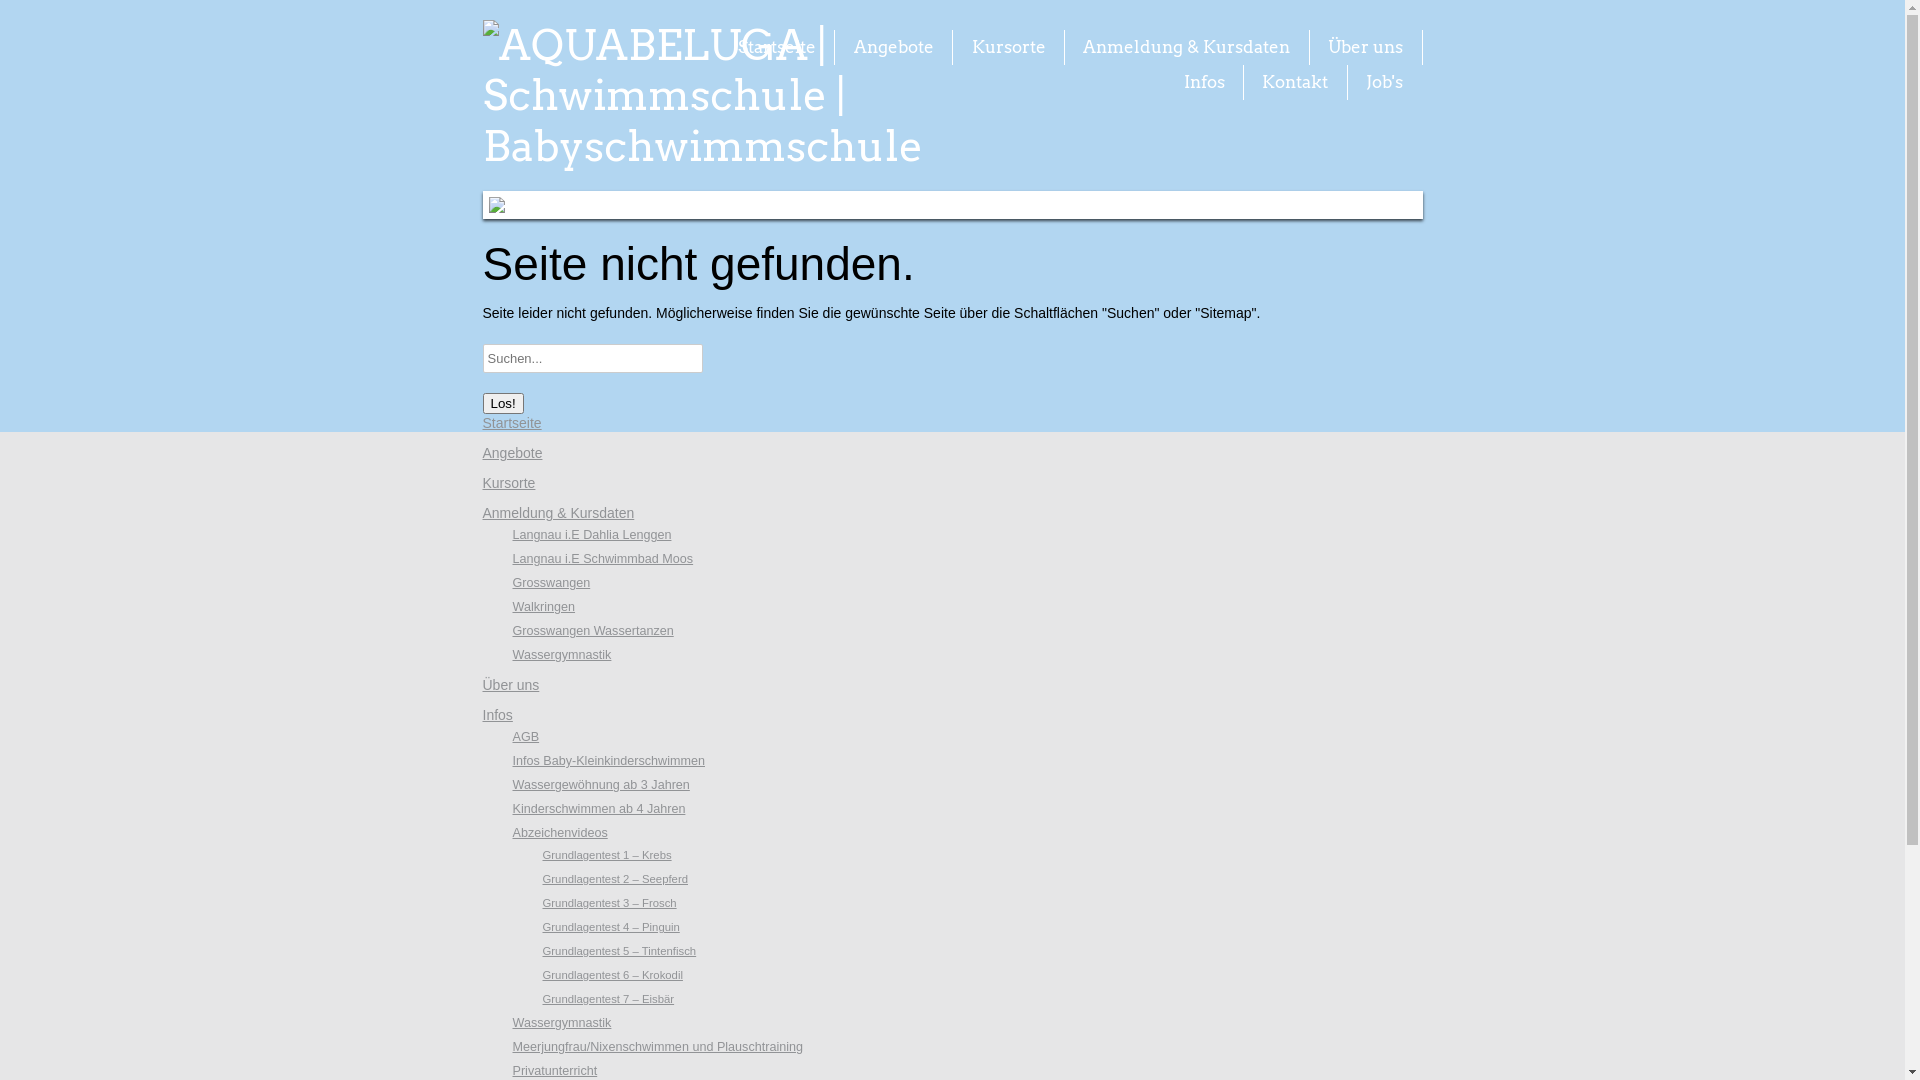 This screenshot has width=1920, height=1080. I want to click on Grosswangen, so click(551, 583).